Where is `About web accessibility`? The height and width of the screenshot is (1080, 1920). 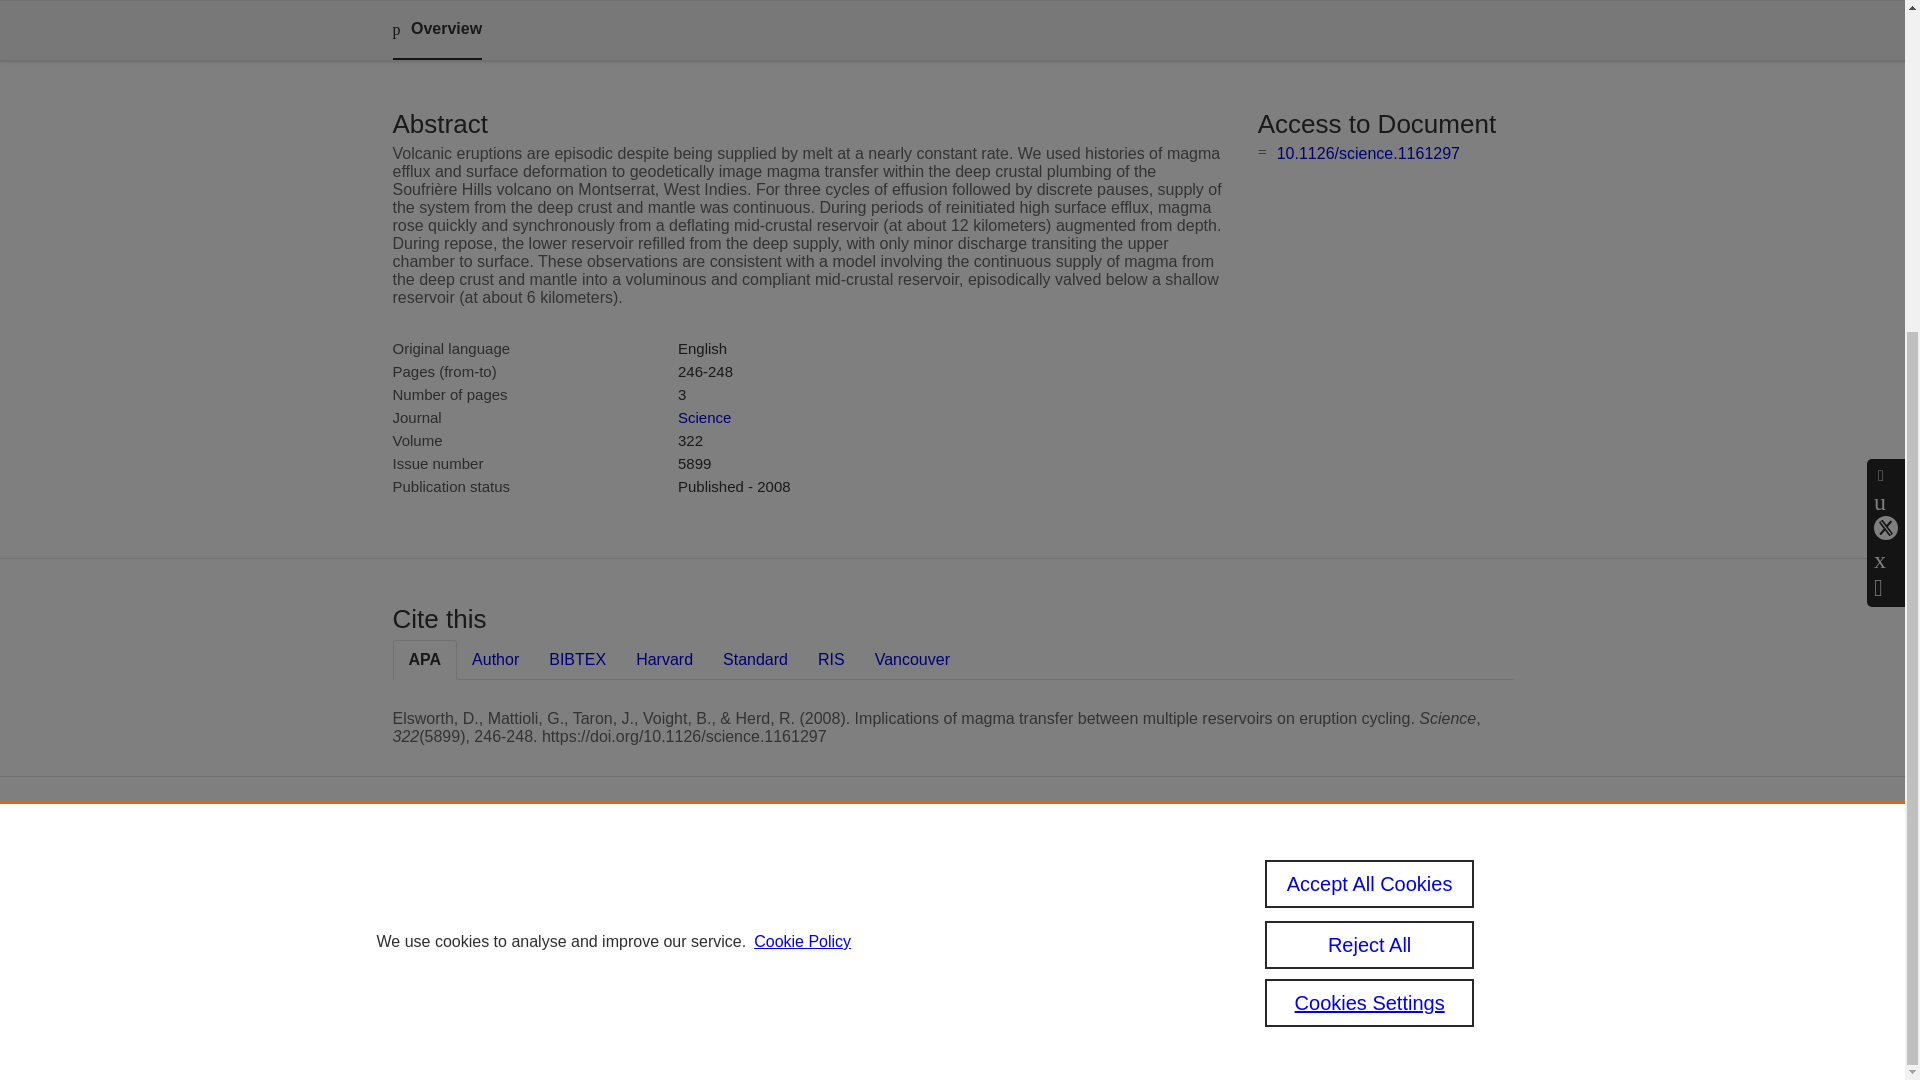 About web accessibility is located at coordinates (1326, 940).